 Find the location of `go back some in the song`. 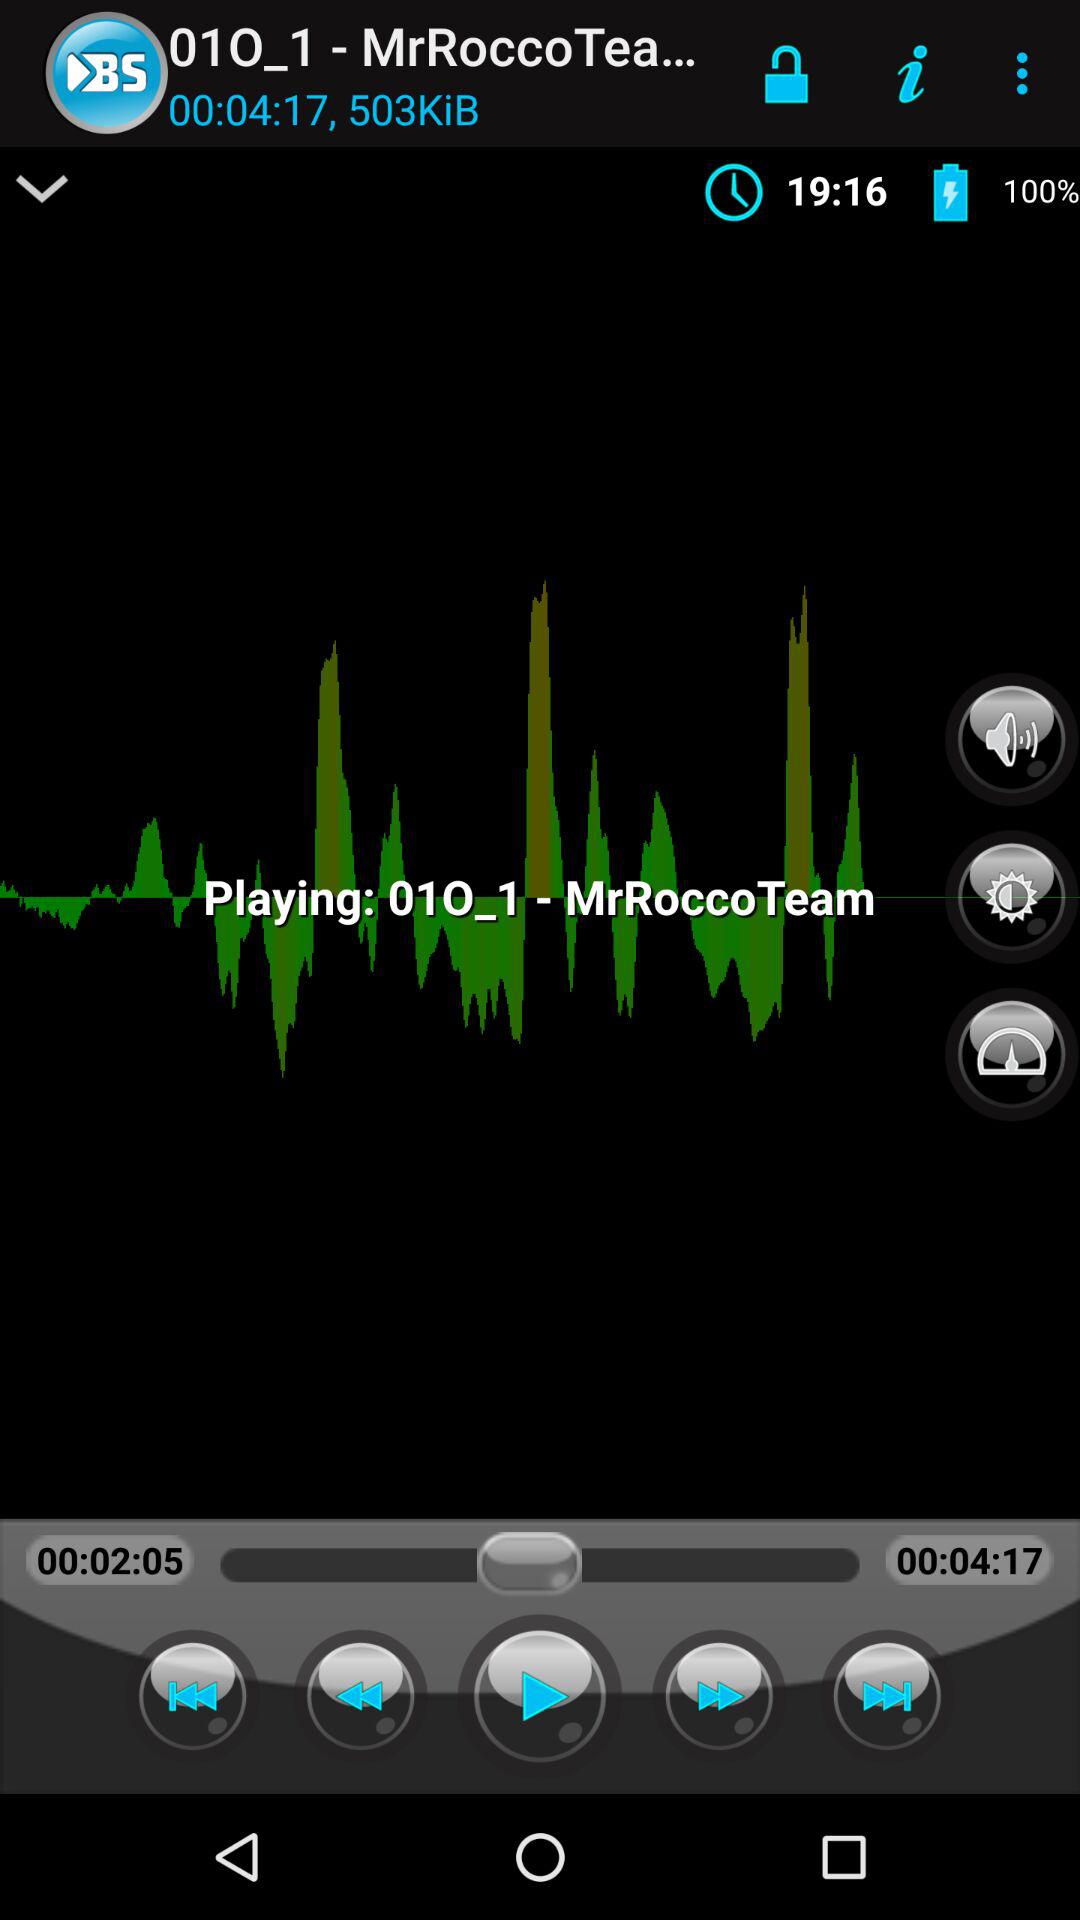

go back some in the song is located at coordinates (360, 1696).